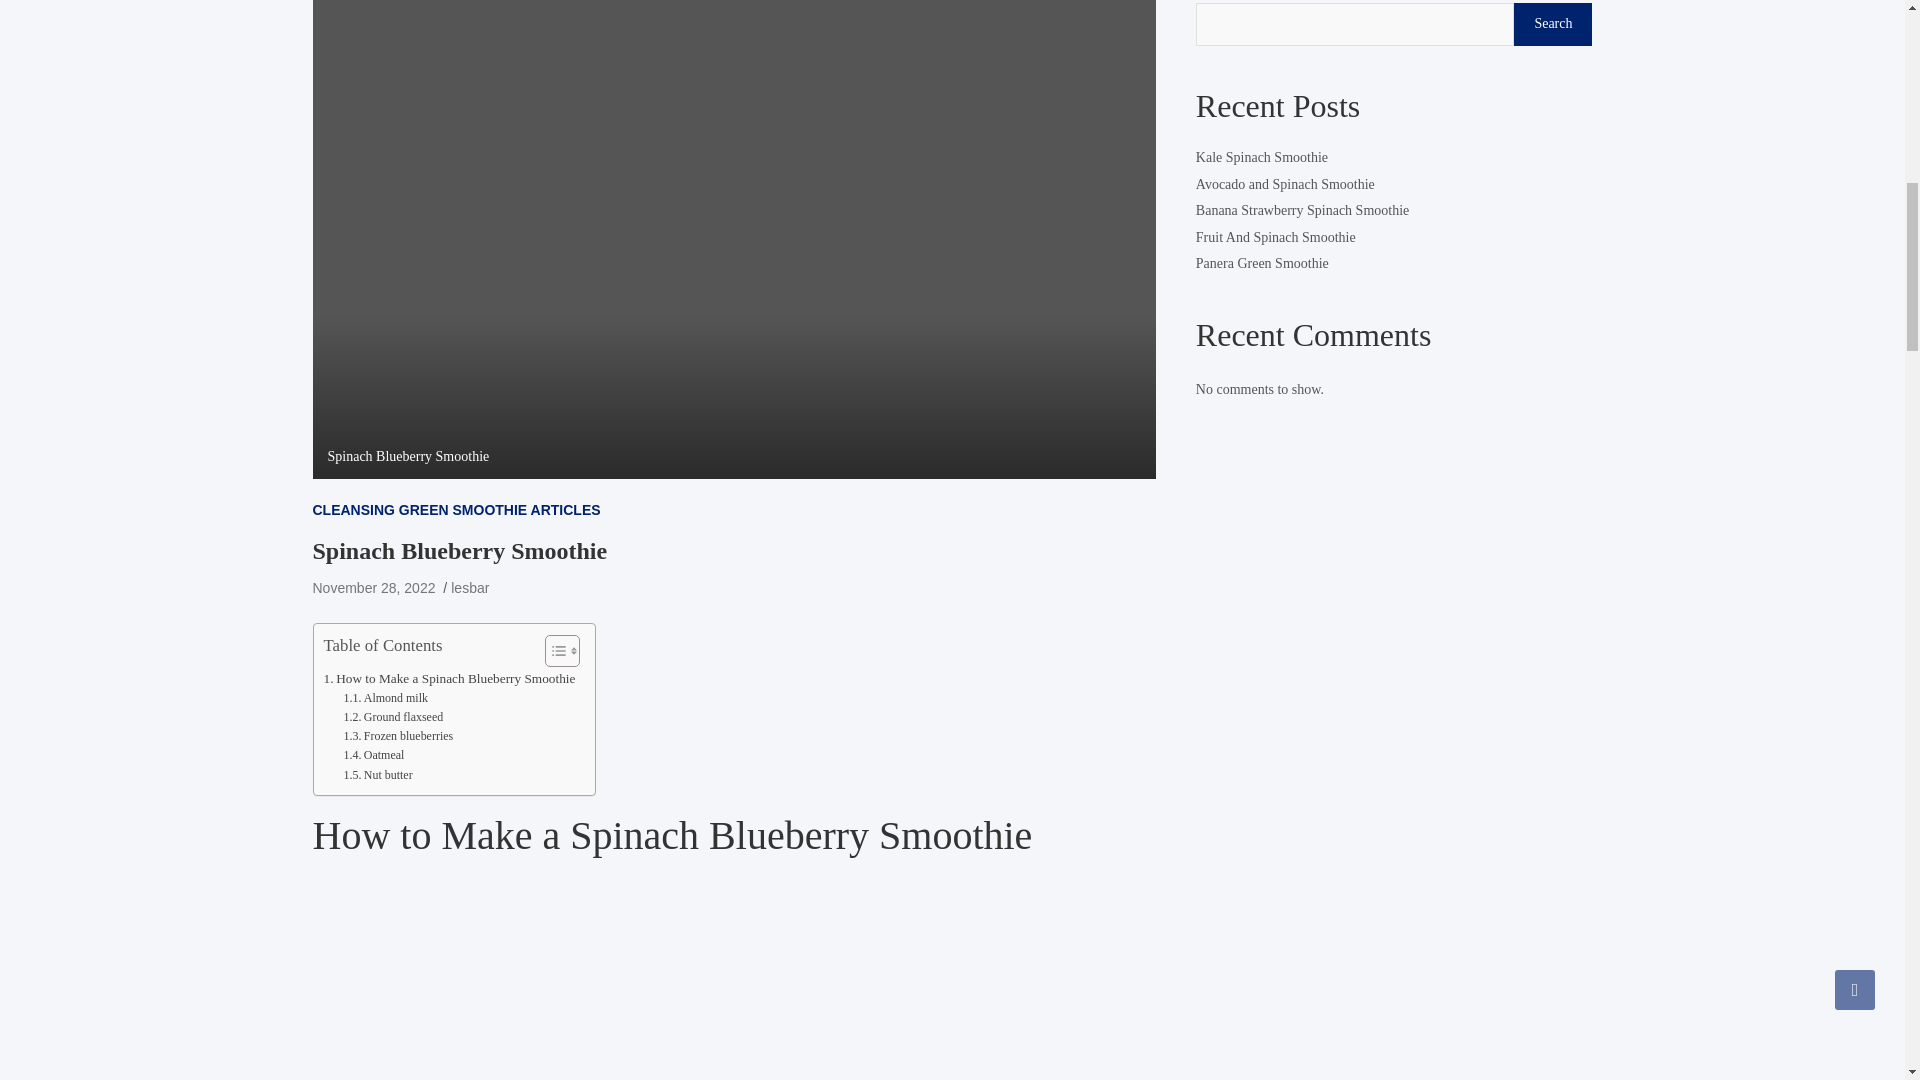 Image resolution: width=1920 pixels, height=1080 pixels. I want to click on Spinach Blueberry Smoothie, so click(373, 588).